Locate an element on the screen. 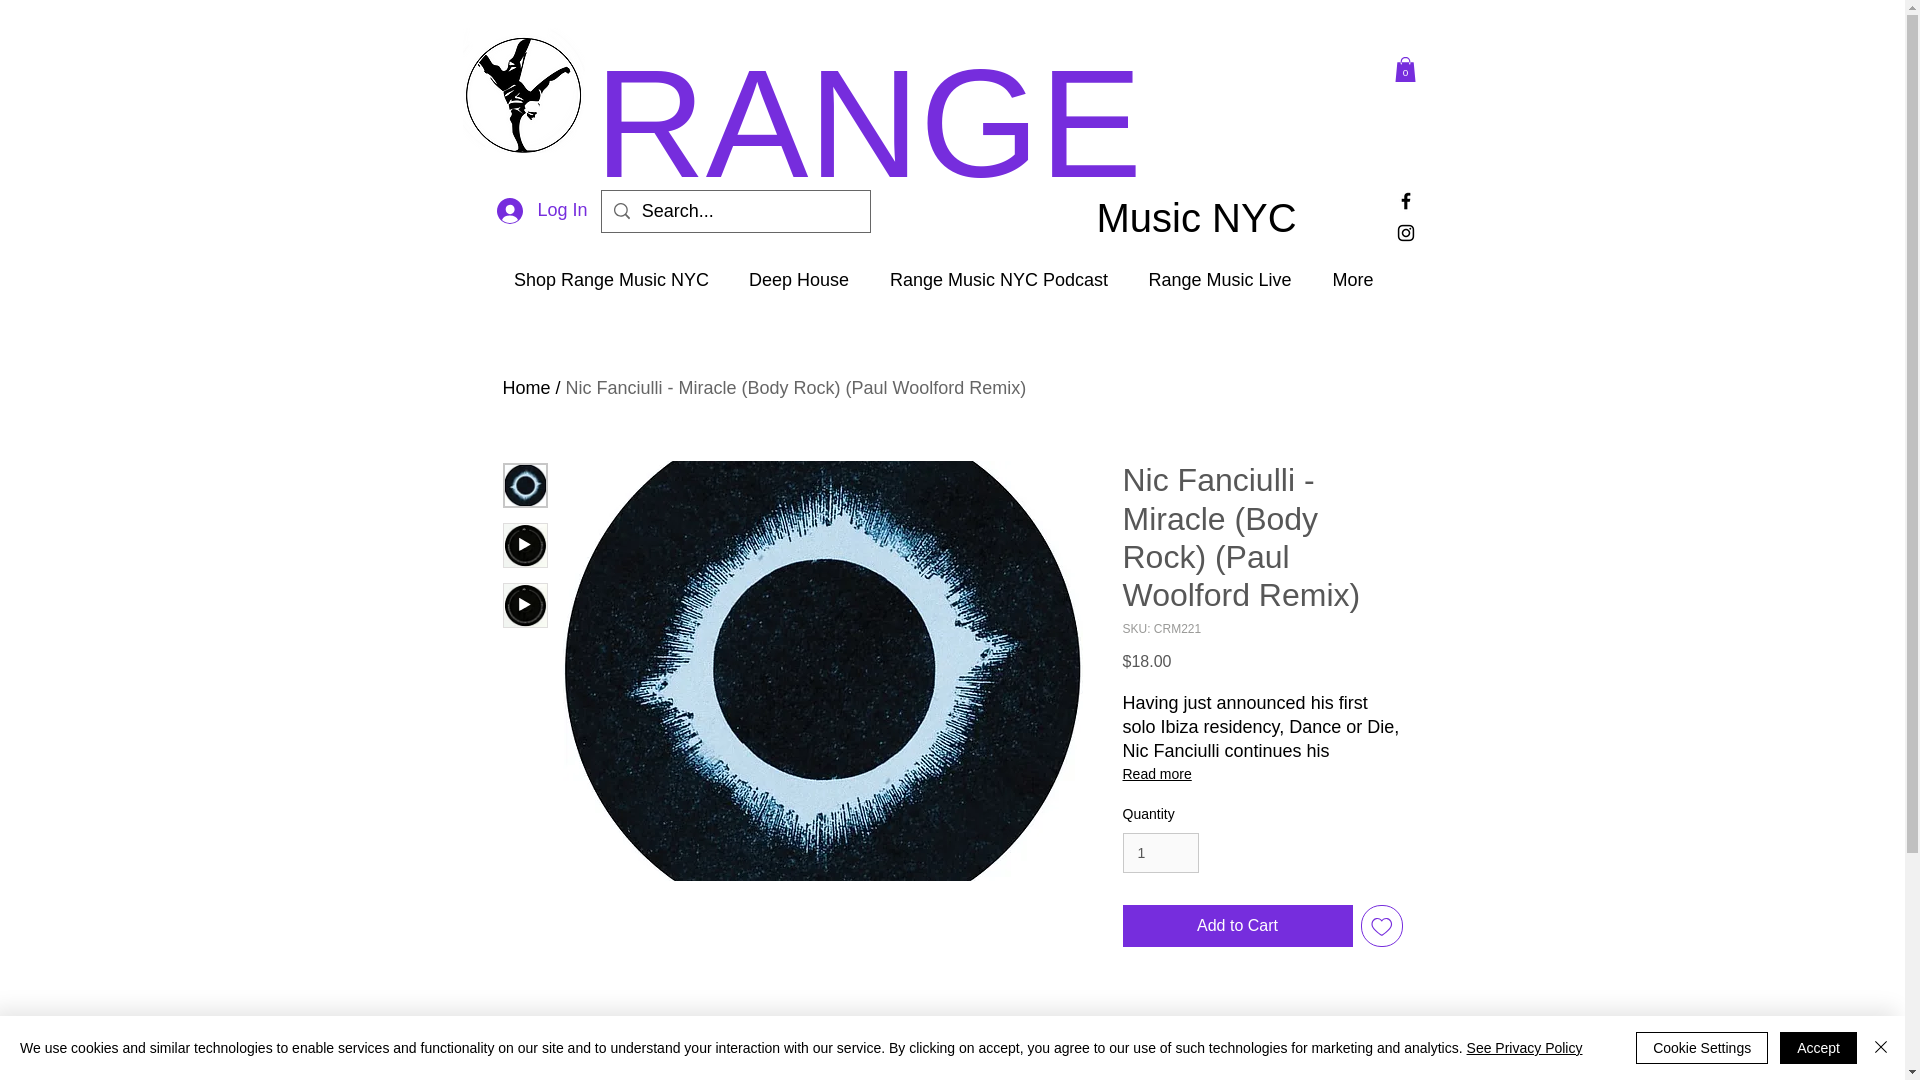  Log In is located at coordinates (542, 211).